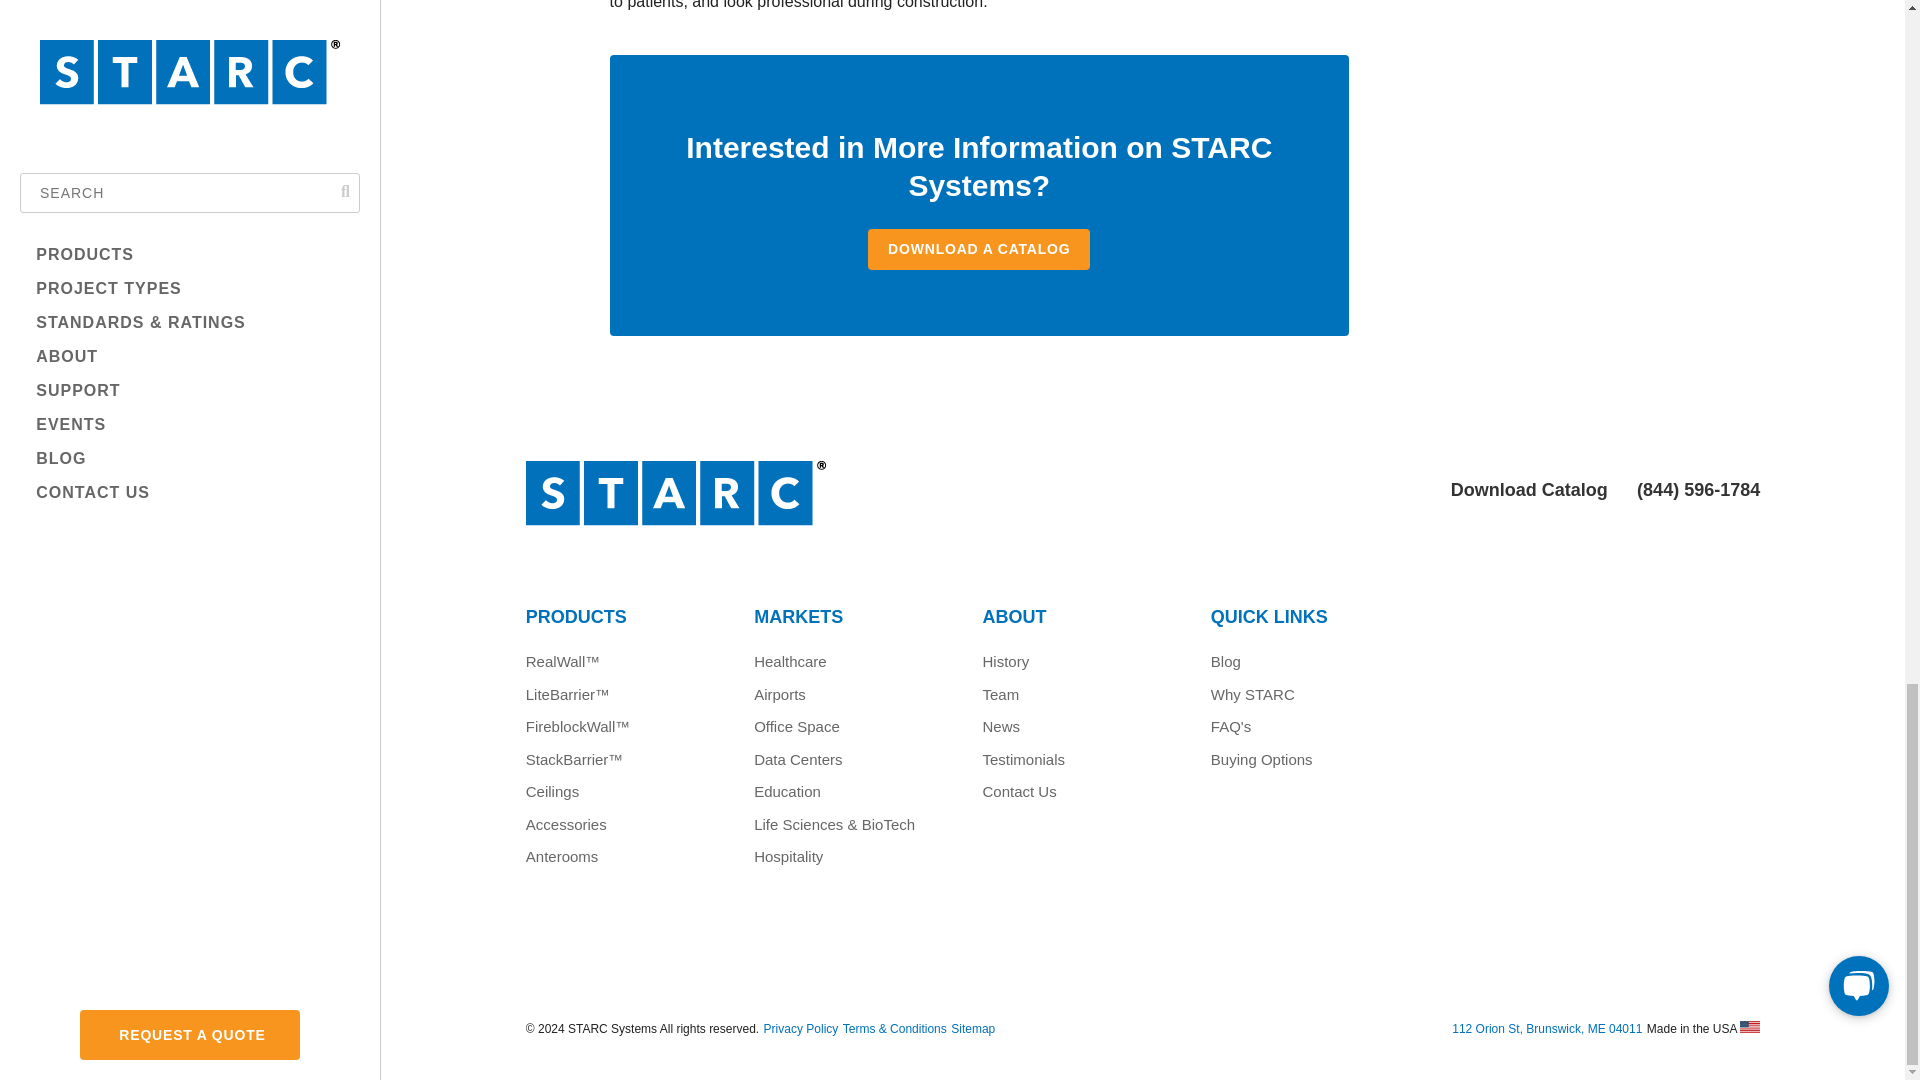 This screenshot has height=1080, width=1920. I want to click on 112 Orion St, Brunswick, ME 04011, so click(1546, 1028).